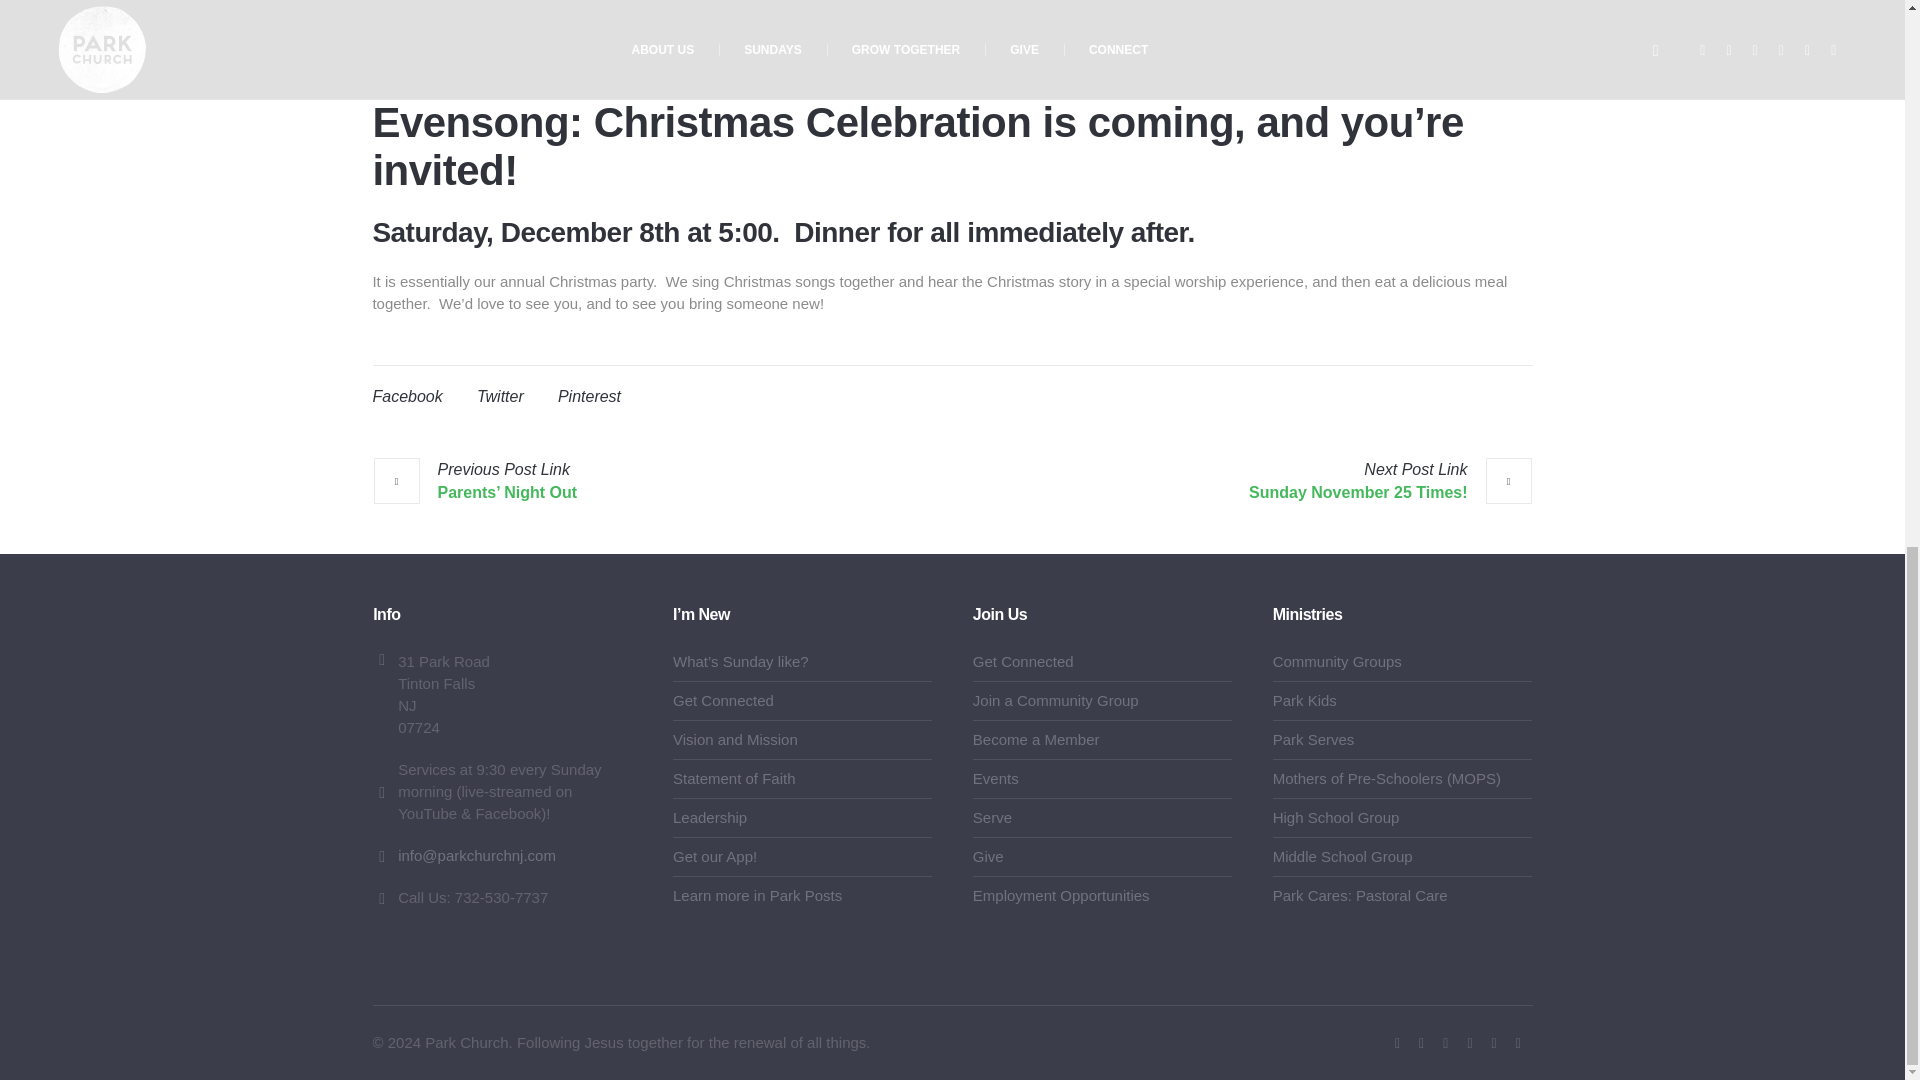 Image resolution: width=1920 pixels, height=1080 pixels. I want to click on Get Connected, so click(723, 700).